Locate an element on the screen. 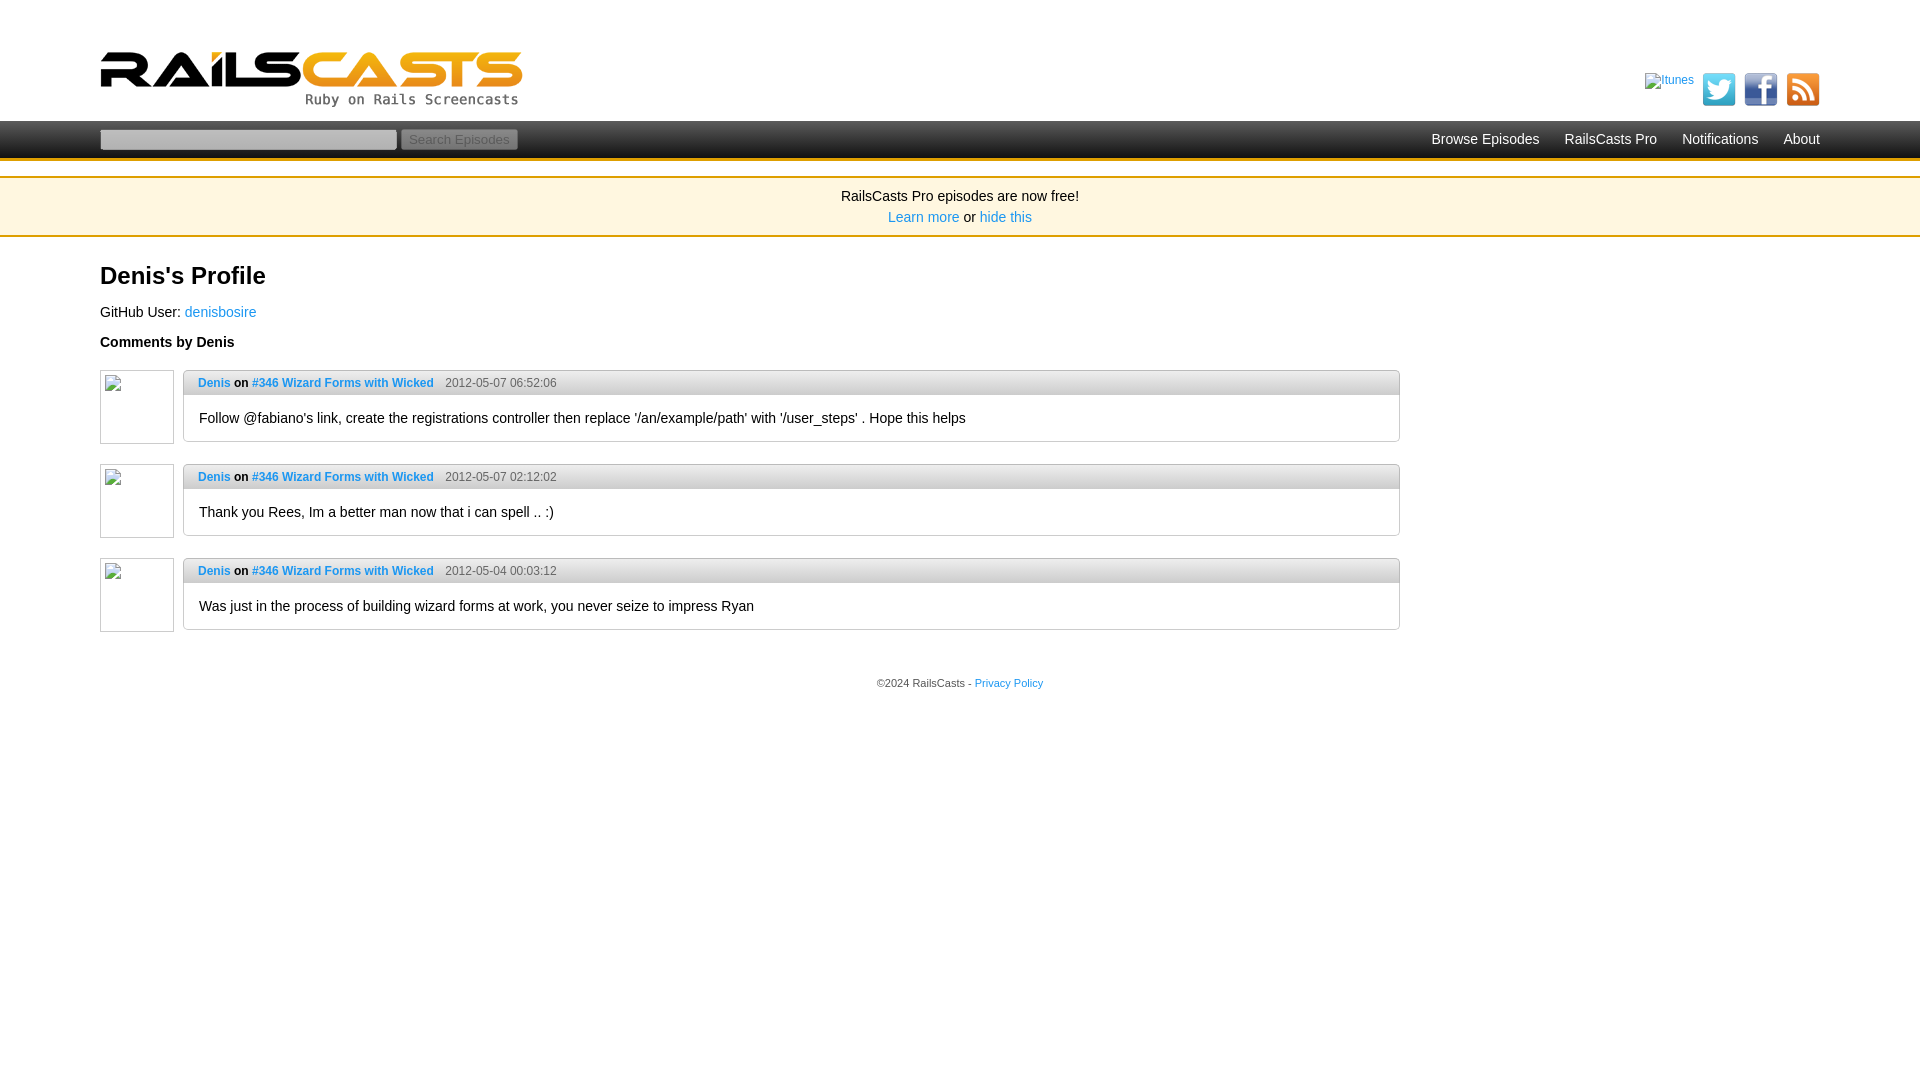 The height and width of the screenshot is (1080, 1920). 2012-05-07 02:12:02 is located at coordinates (496, 476).